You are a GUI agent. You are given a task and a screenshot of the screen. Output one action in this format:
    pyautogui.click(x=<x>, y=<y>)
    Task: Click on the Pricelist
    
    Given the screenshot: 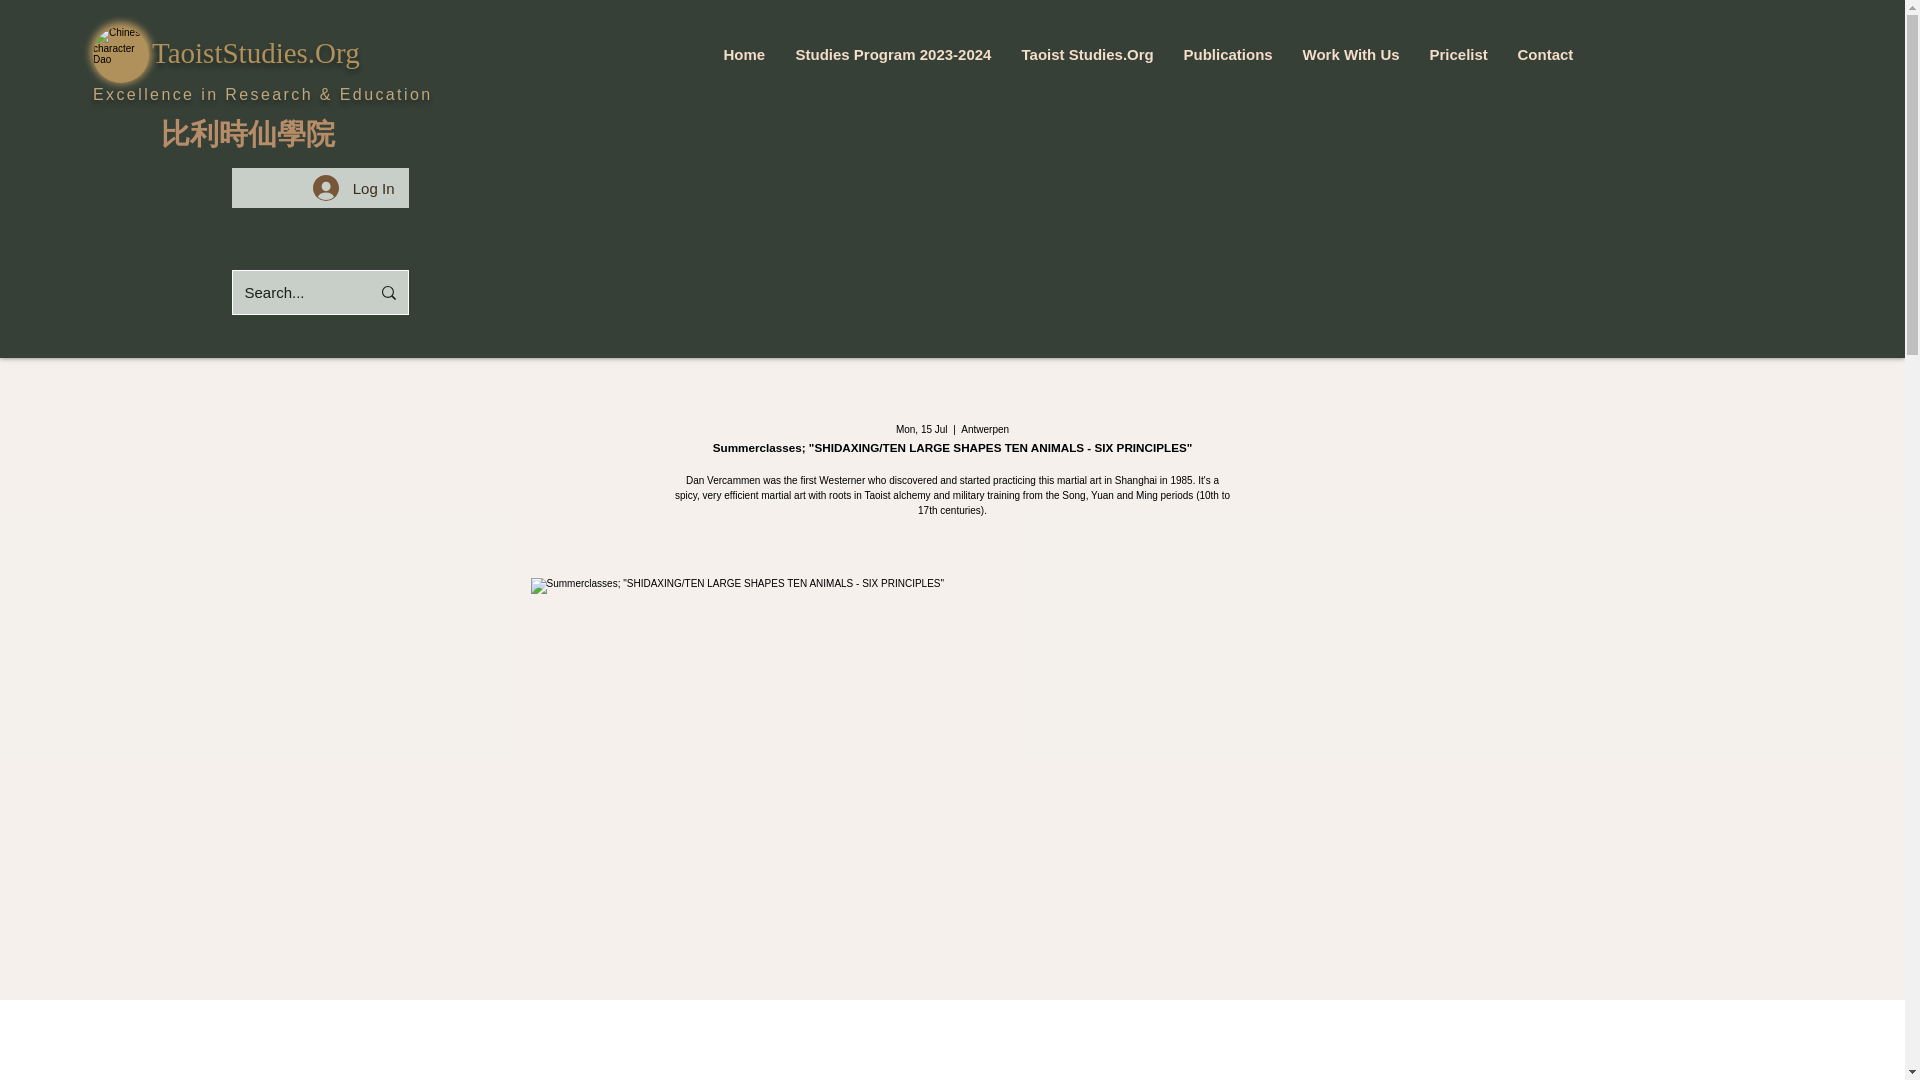 What is the action you would take?
    pyautogui.click(x=1457, y=54)
    